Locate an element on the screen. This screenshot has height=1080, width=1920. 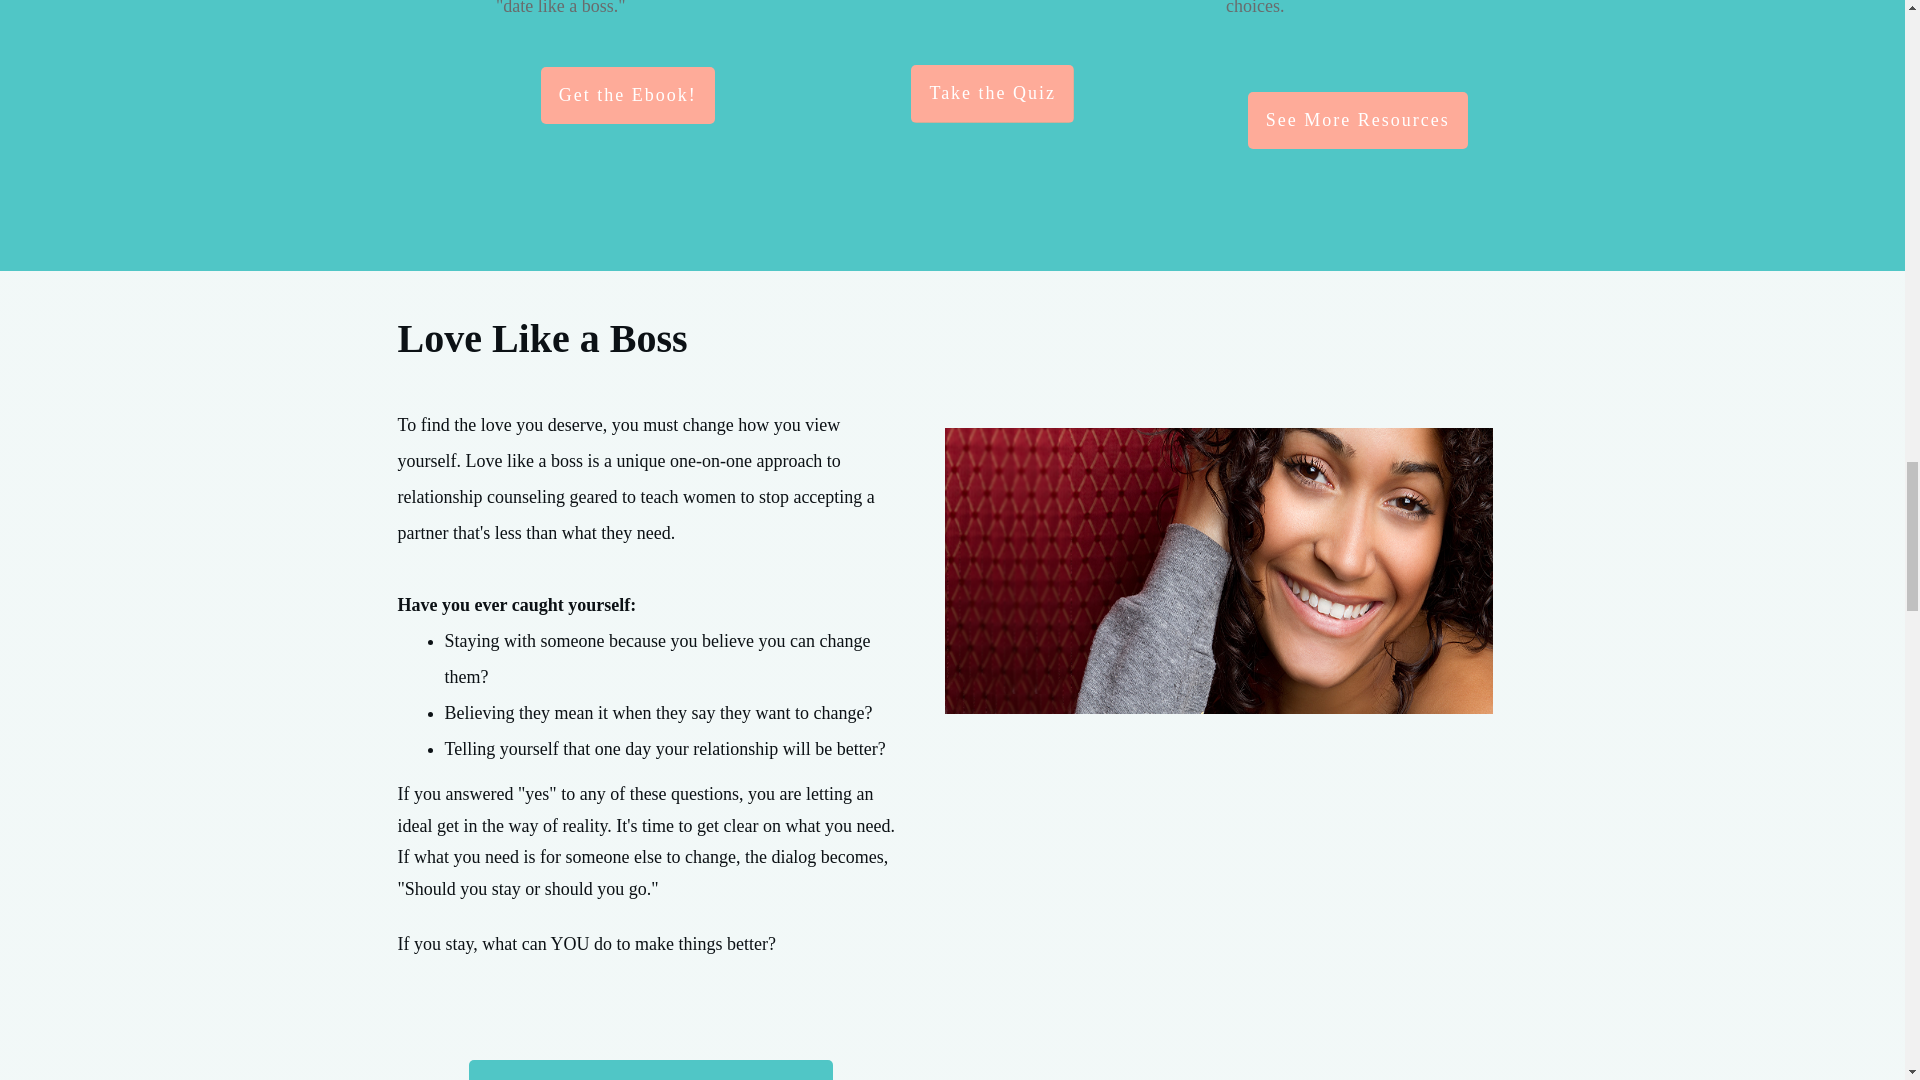
Take the Quiz is located at coordinates (992, 94).